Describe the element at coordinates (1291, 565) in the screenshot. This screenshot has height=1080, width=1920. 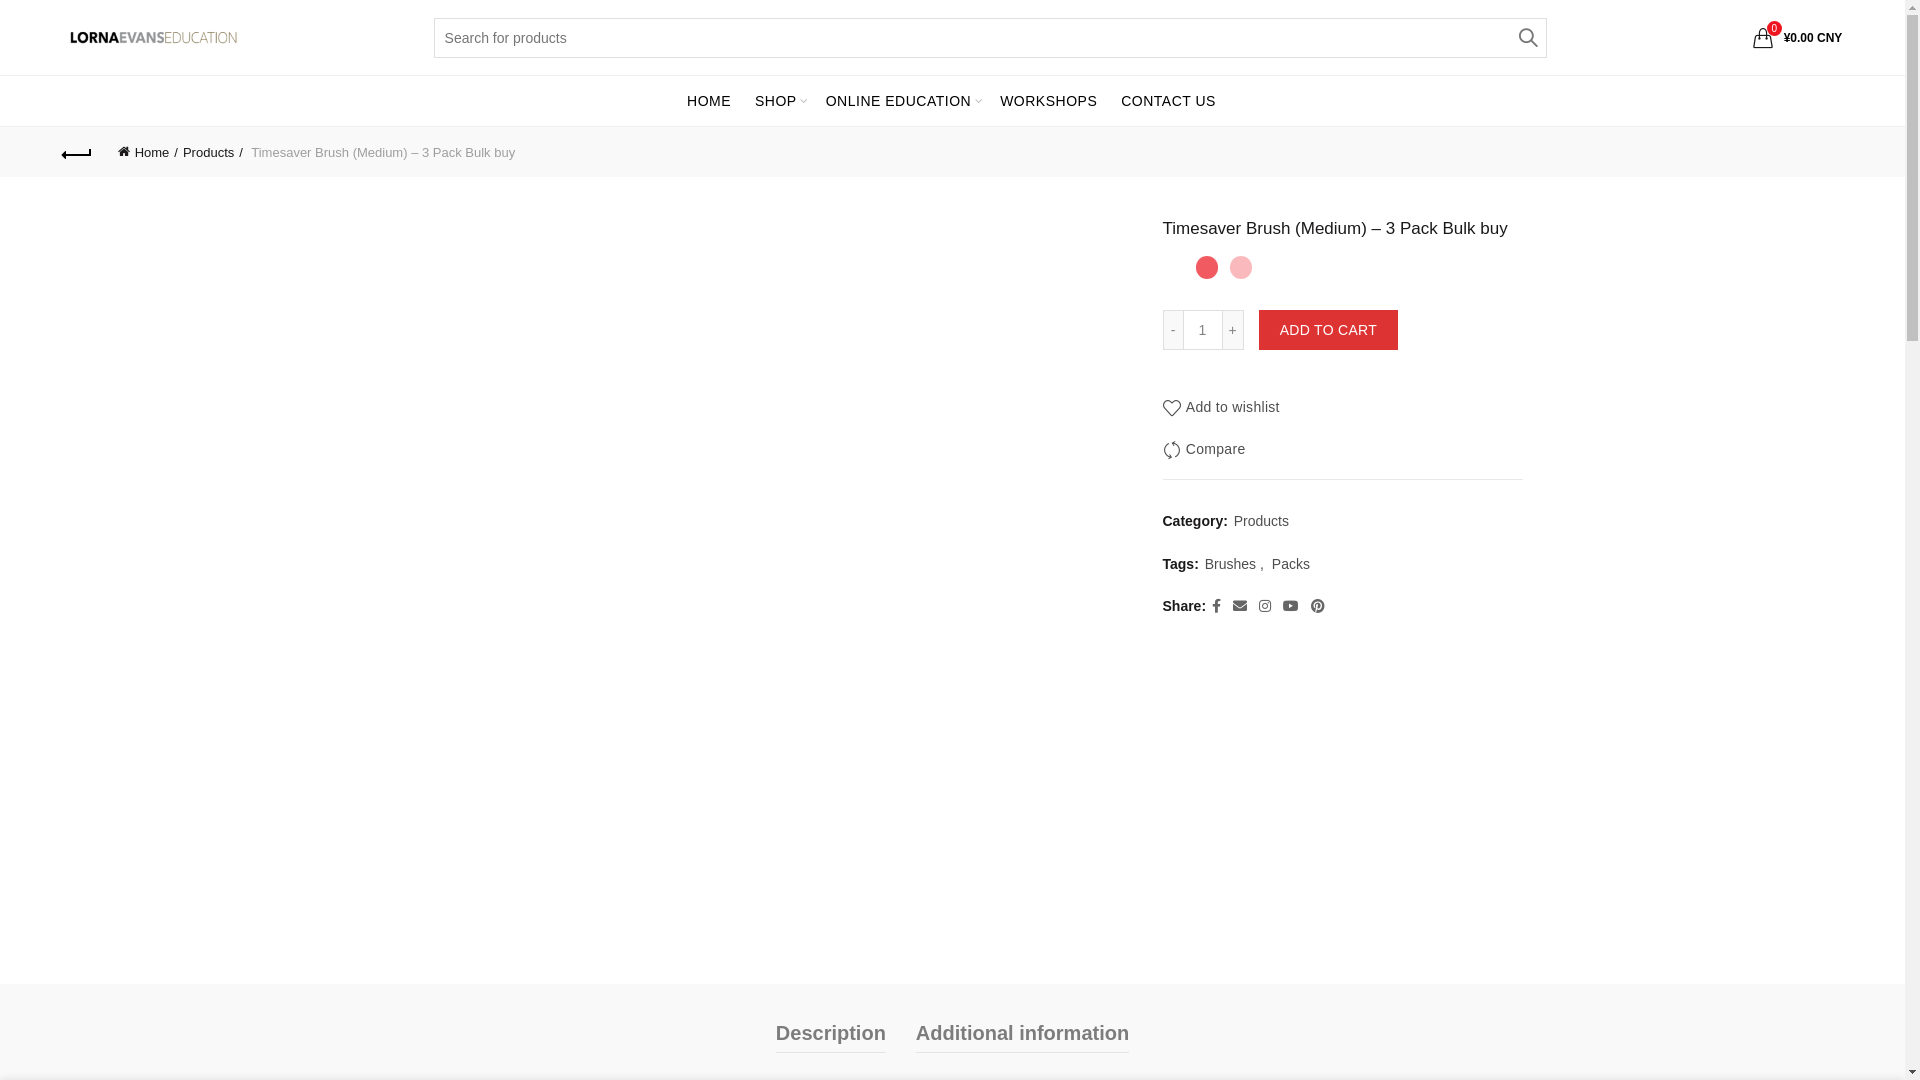
I see `Packs` at that location.